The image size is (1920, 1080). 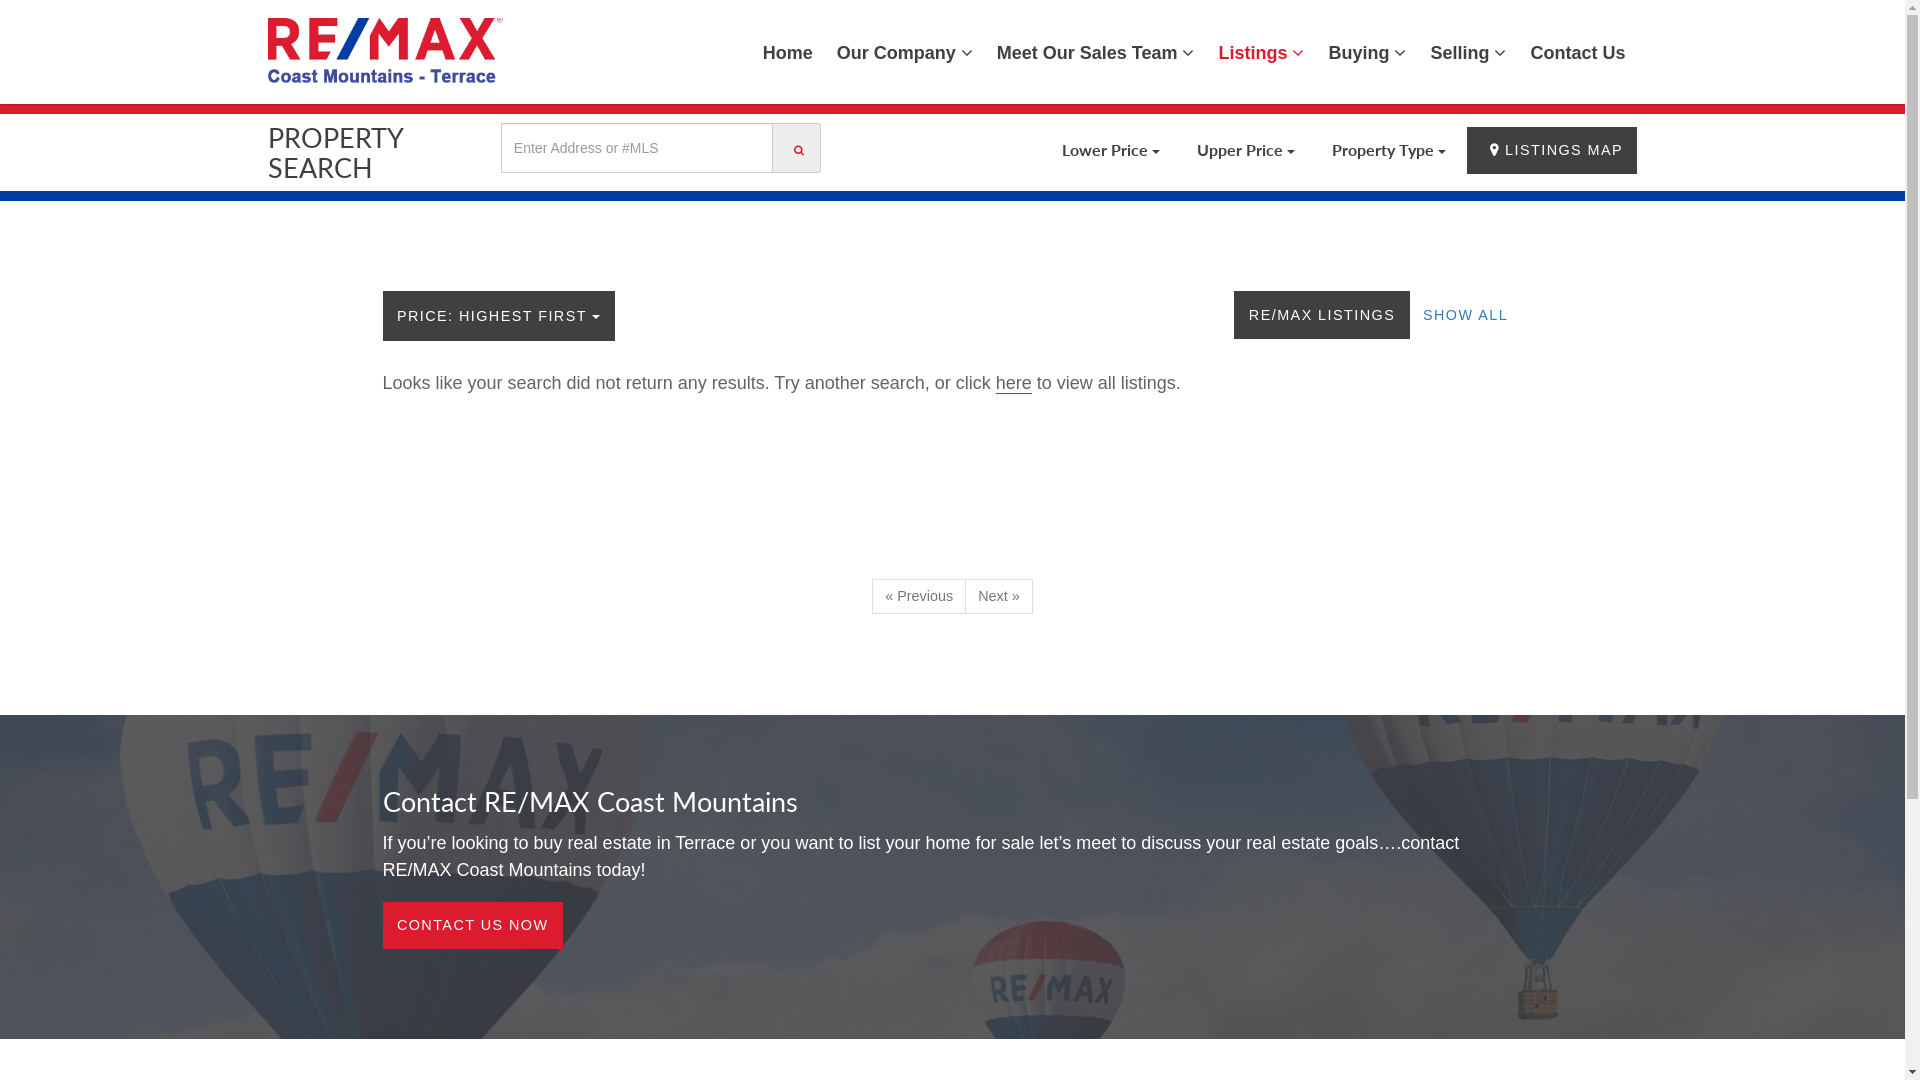 What do you see at coordinates (1466, 314) in the screenshot?
I see `SHOW ALL` at bounding box center [1466, 314].